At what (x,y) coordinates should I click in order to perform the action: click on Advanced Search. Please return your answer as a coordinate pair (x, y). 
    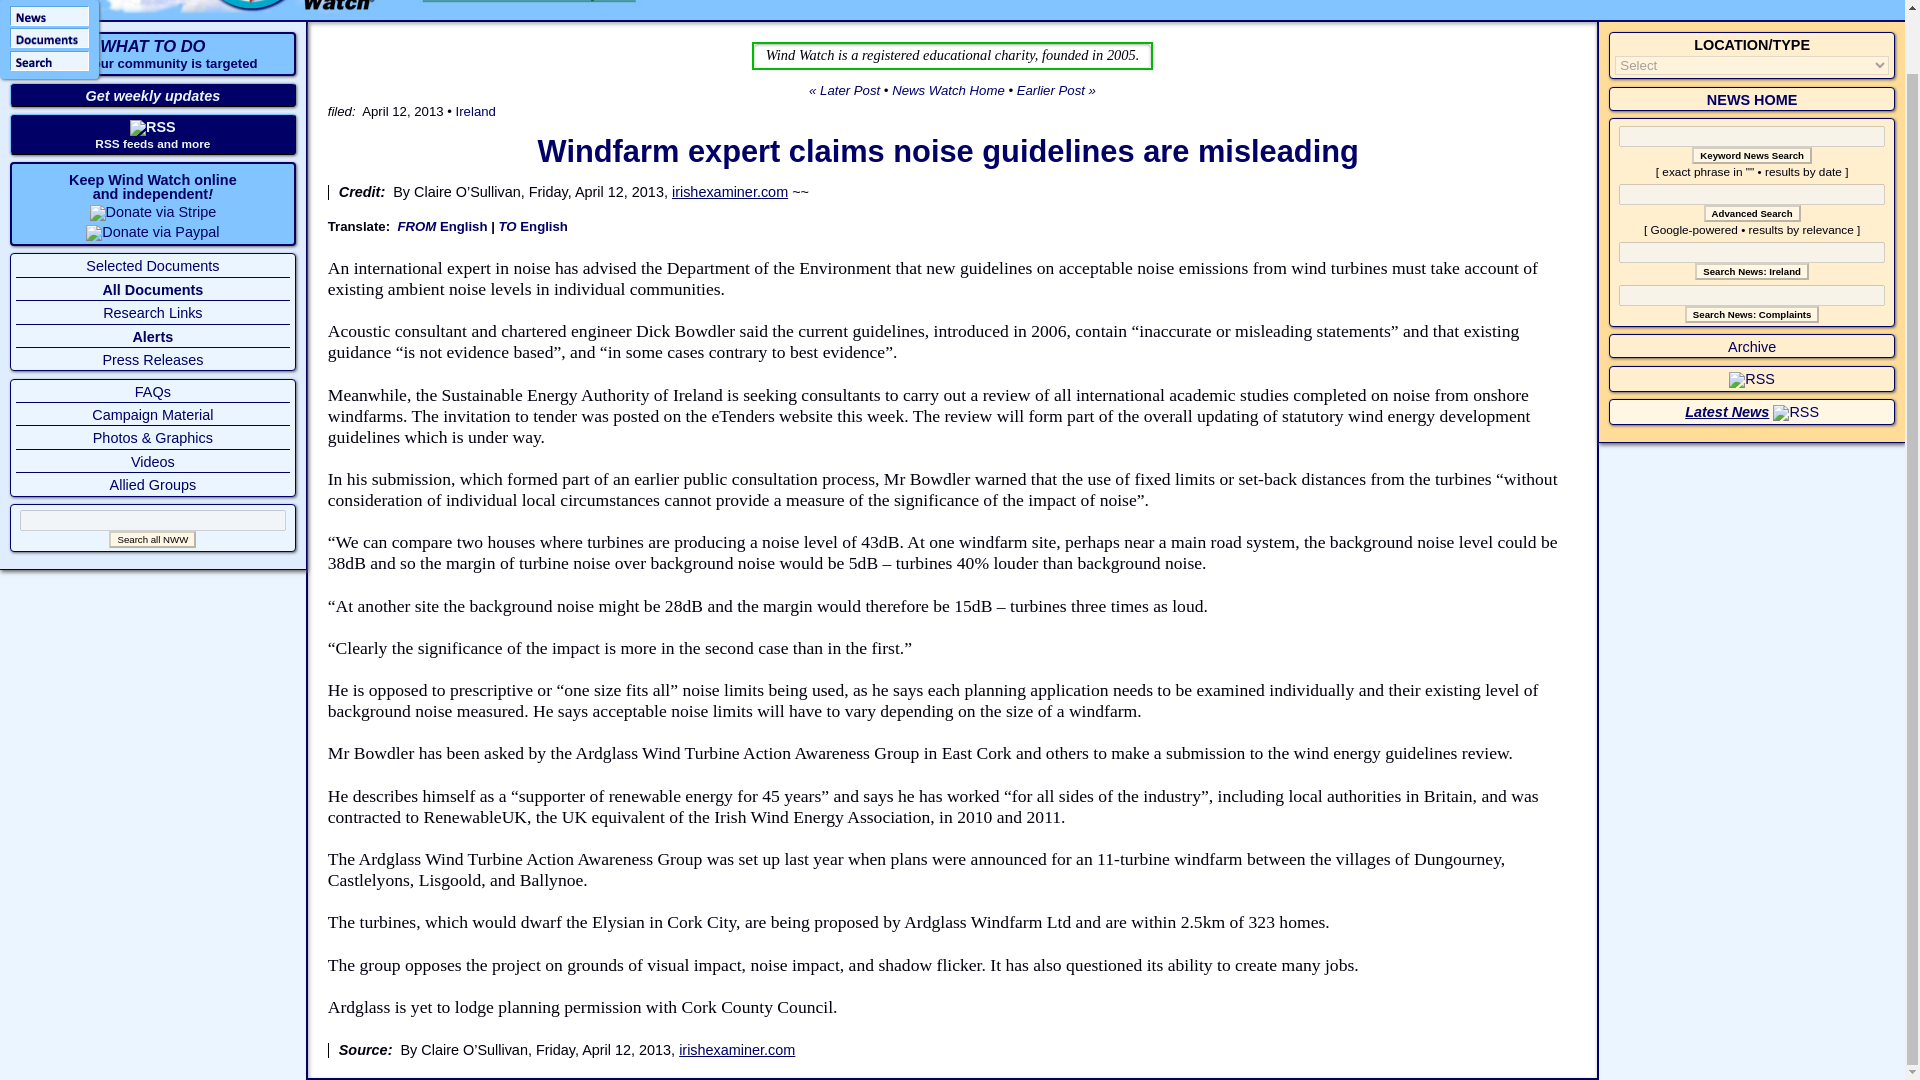
    Looking at the image, I should click on (1752, 214).